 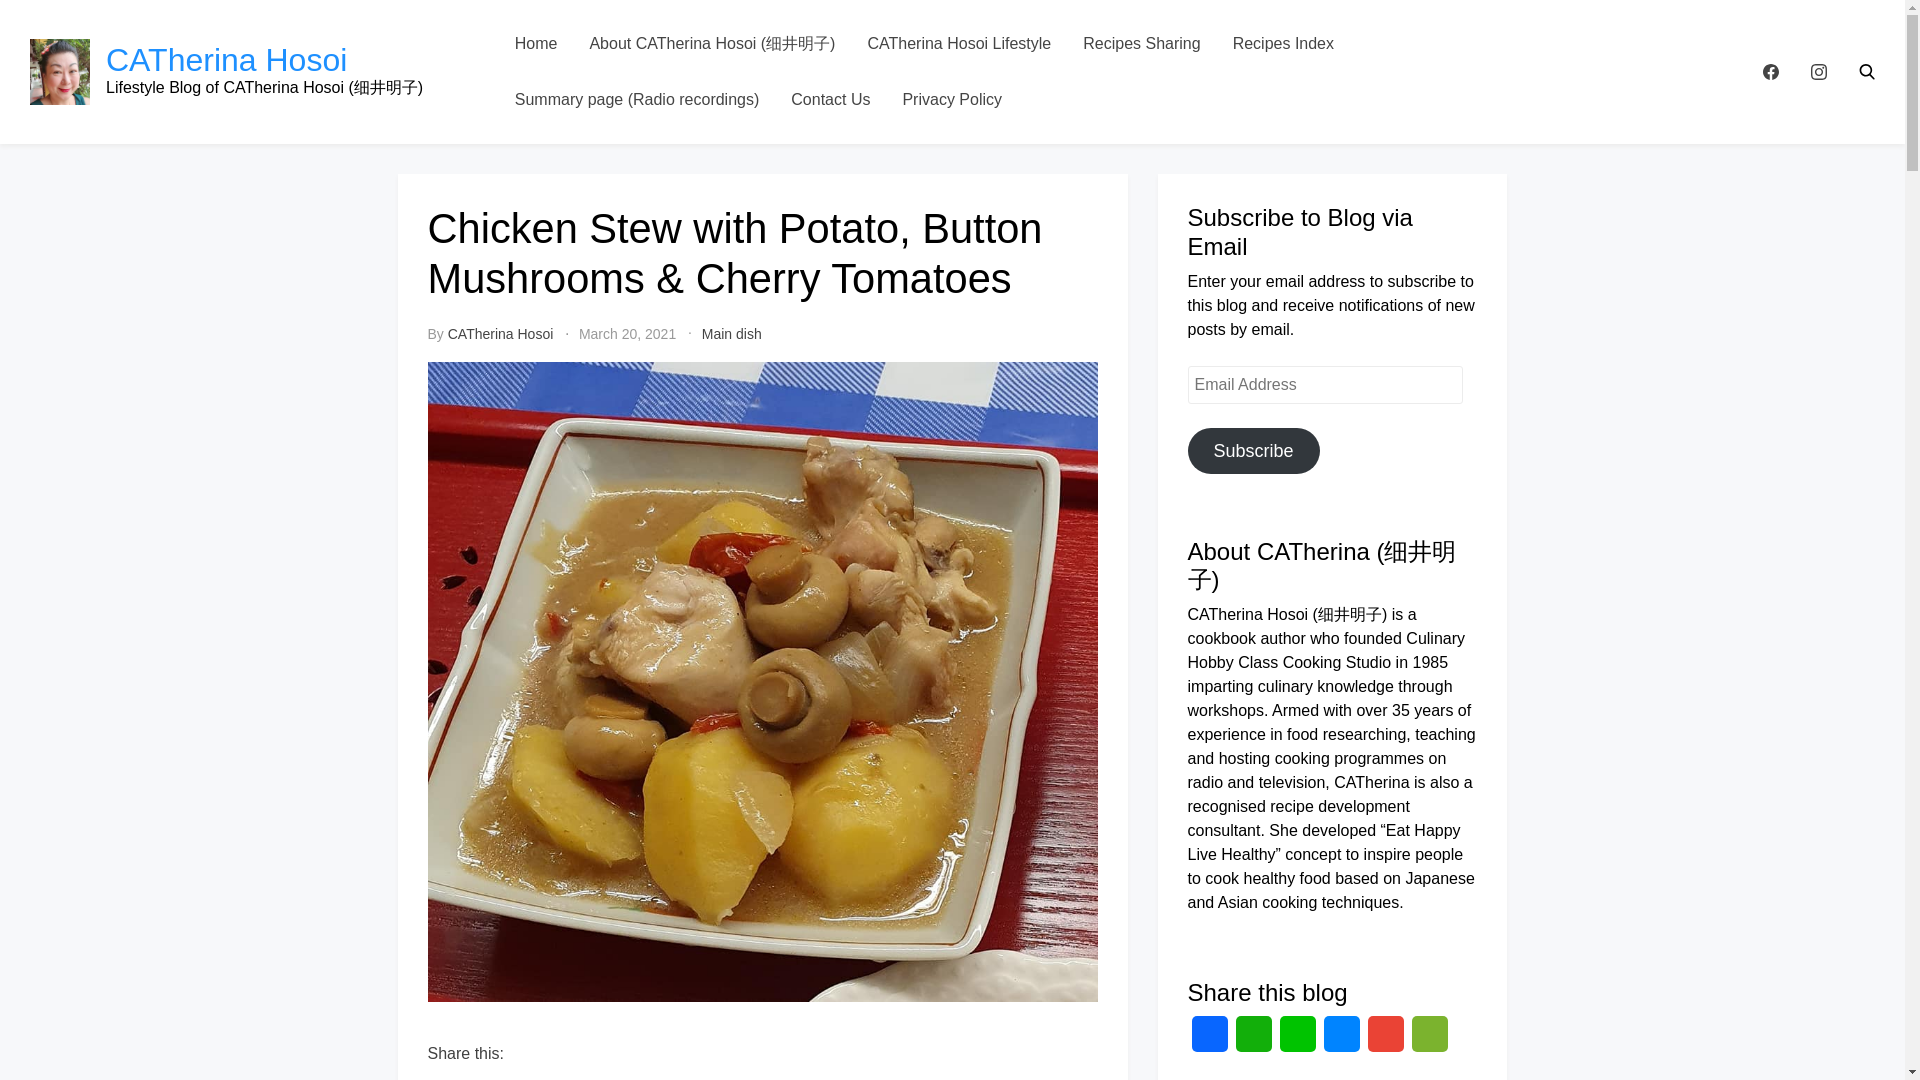 I want to click on Privacy Policy, so click(x=951, y=100).